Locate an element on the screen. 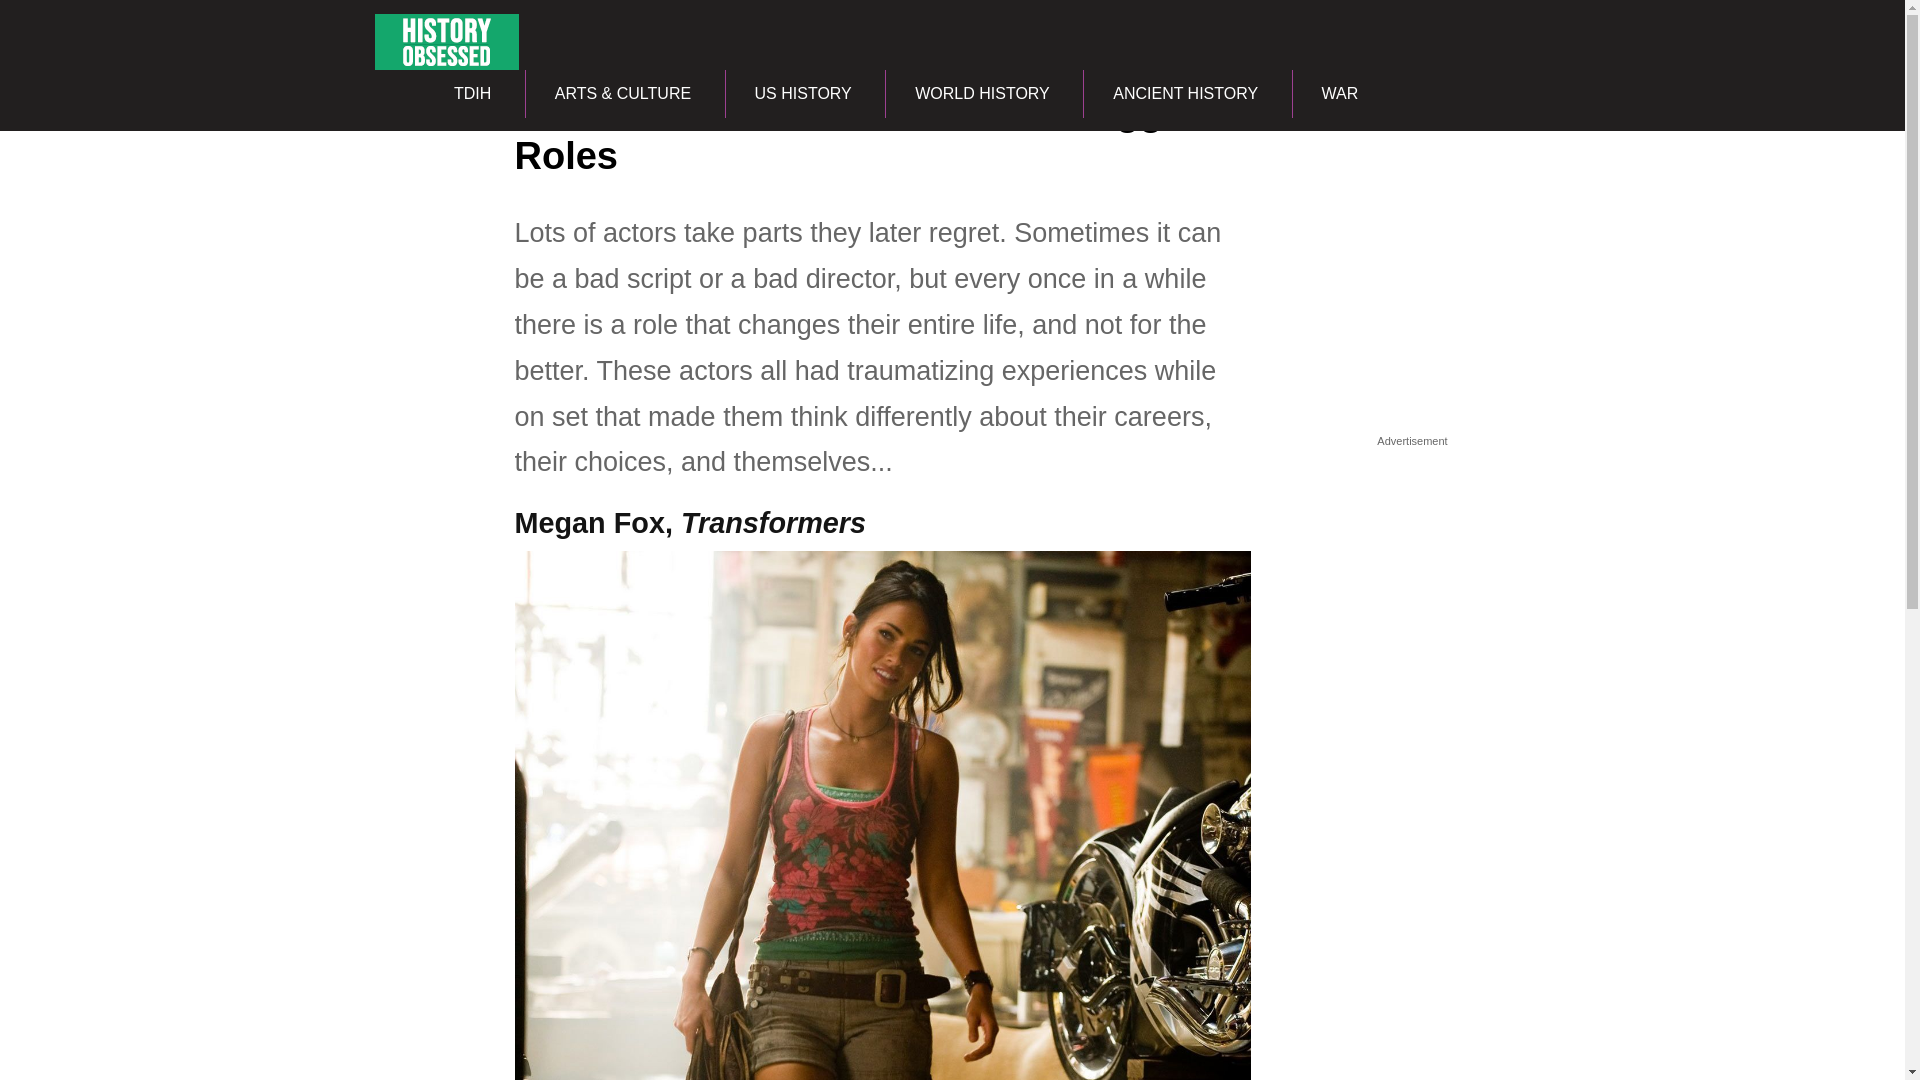 The width and height of the screenshot is (1920, 1080). TDIH is located at coordinates (472, 94).